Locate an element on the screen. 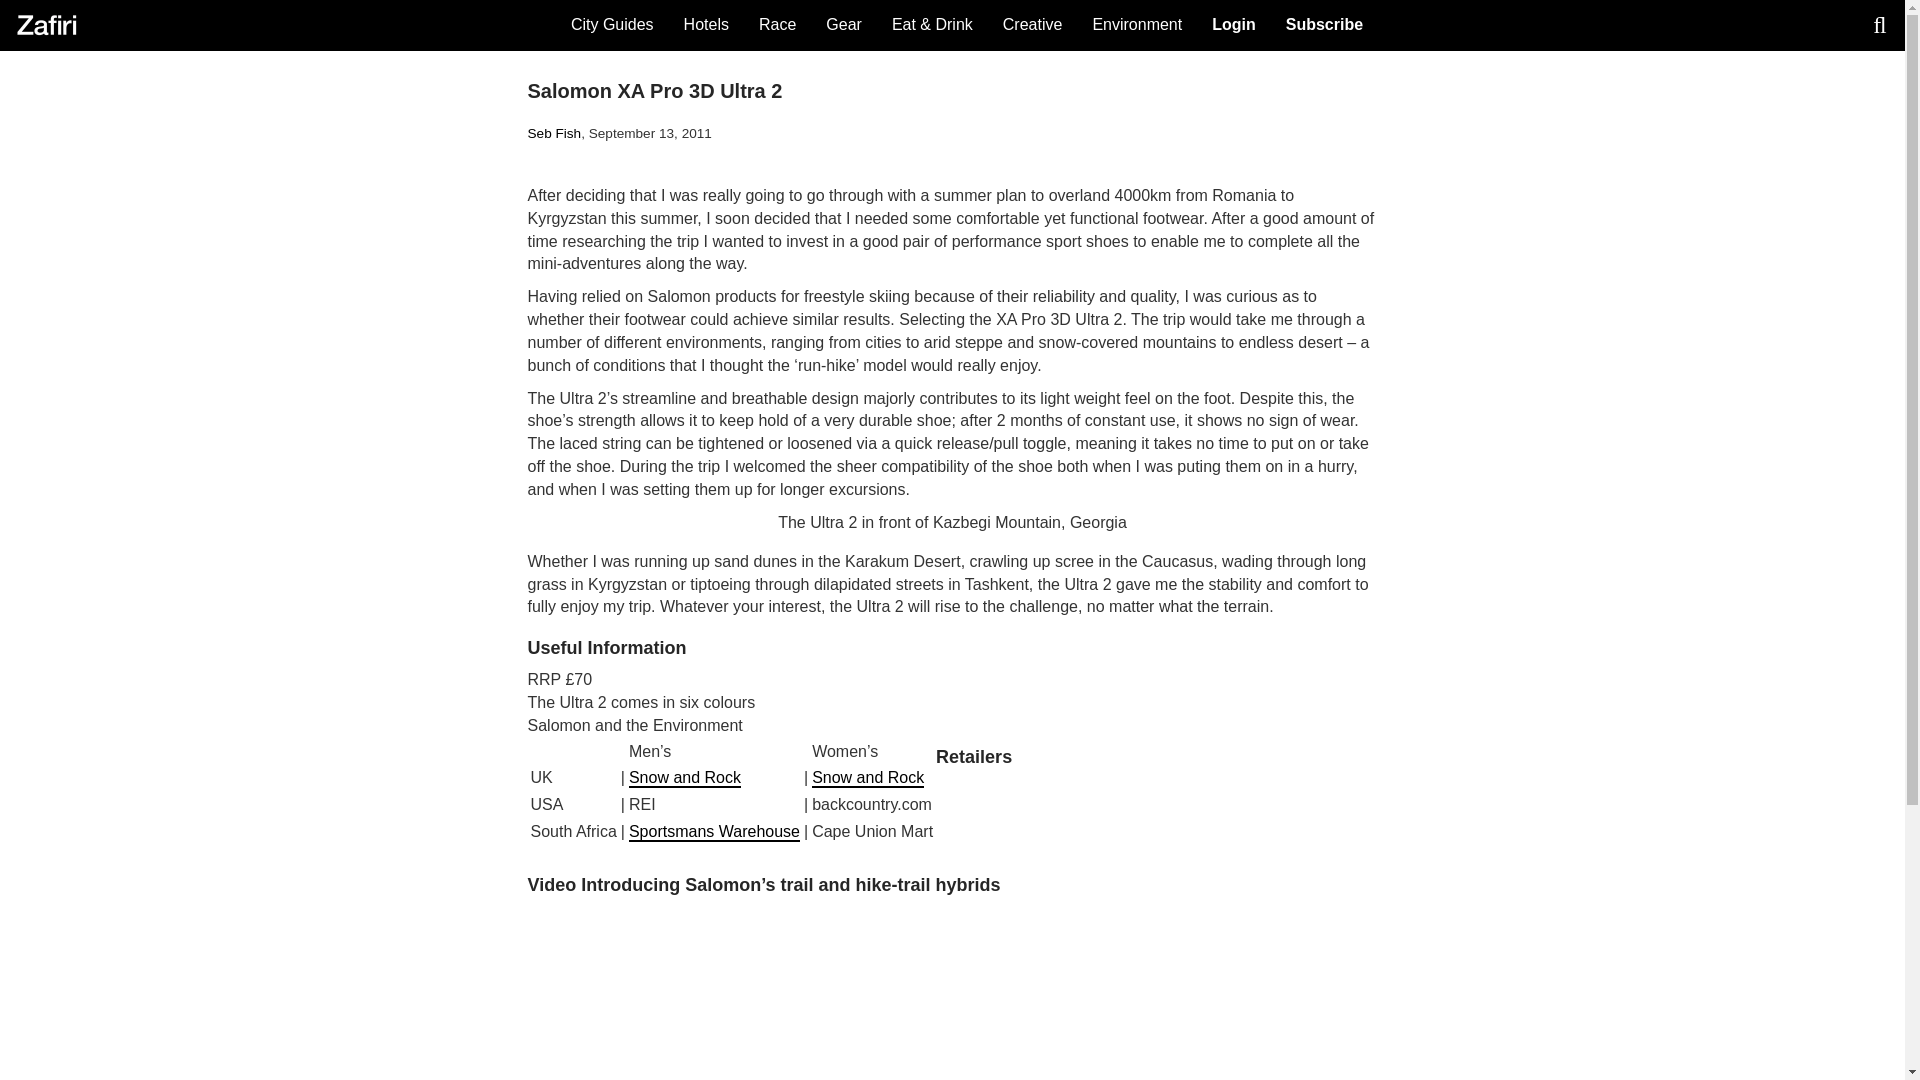 The width and height of the screenshot is (1920, 1080). Snow and Rock is located at coordinates (685, 778).